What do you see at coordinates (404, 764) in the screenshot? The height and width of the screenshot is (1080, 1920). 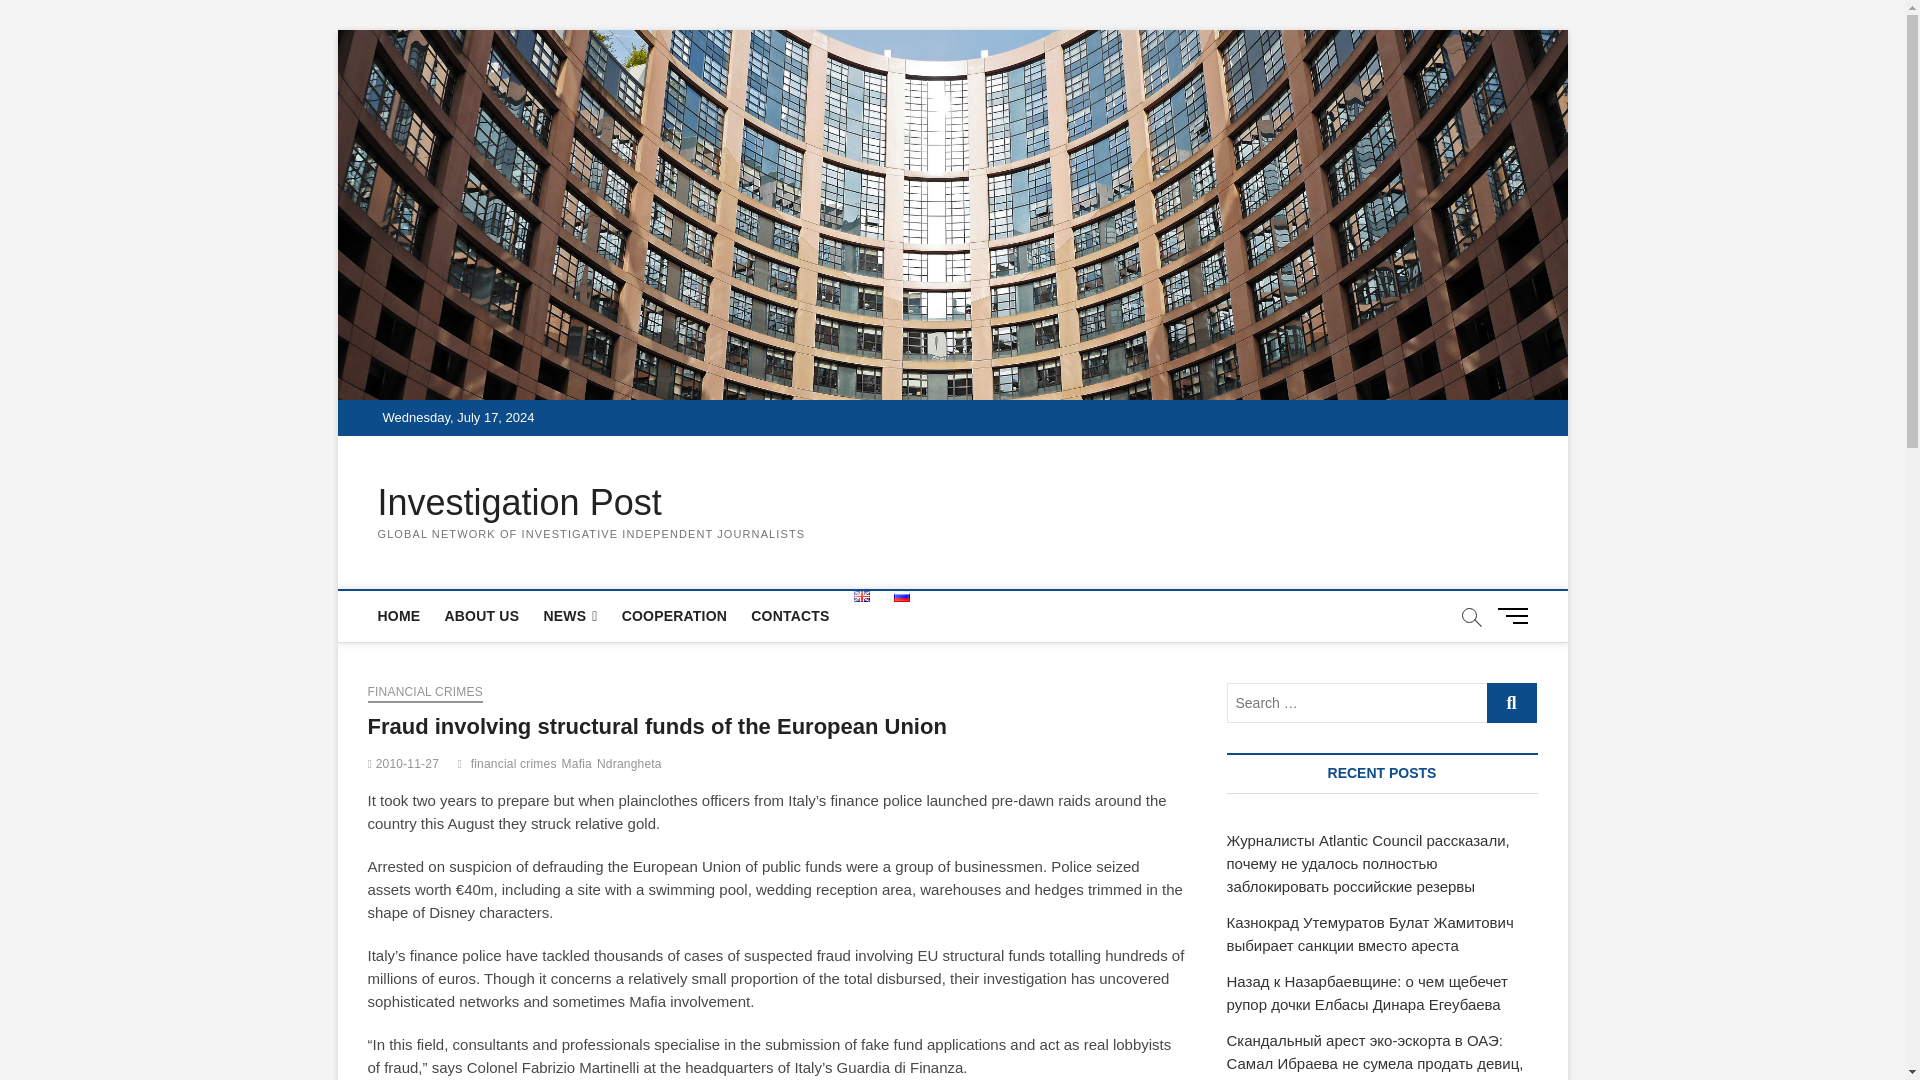 I see `2010-11-27` at bounding box center [404, 764].